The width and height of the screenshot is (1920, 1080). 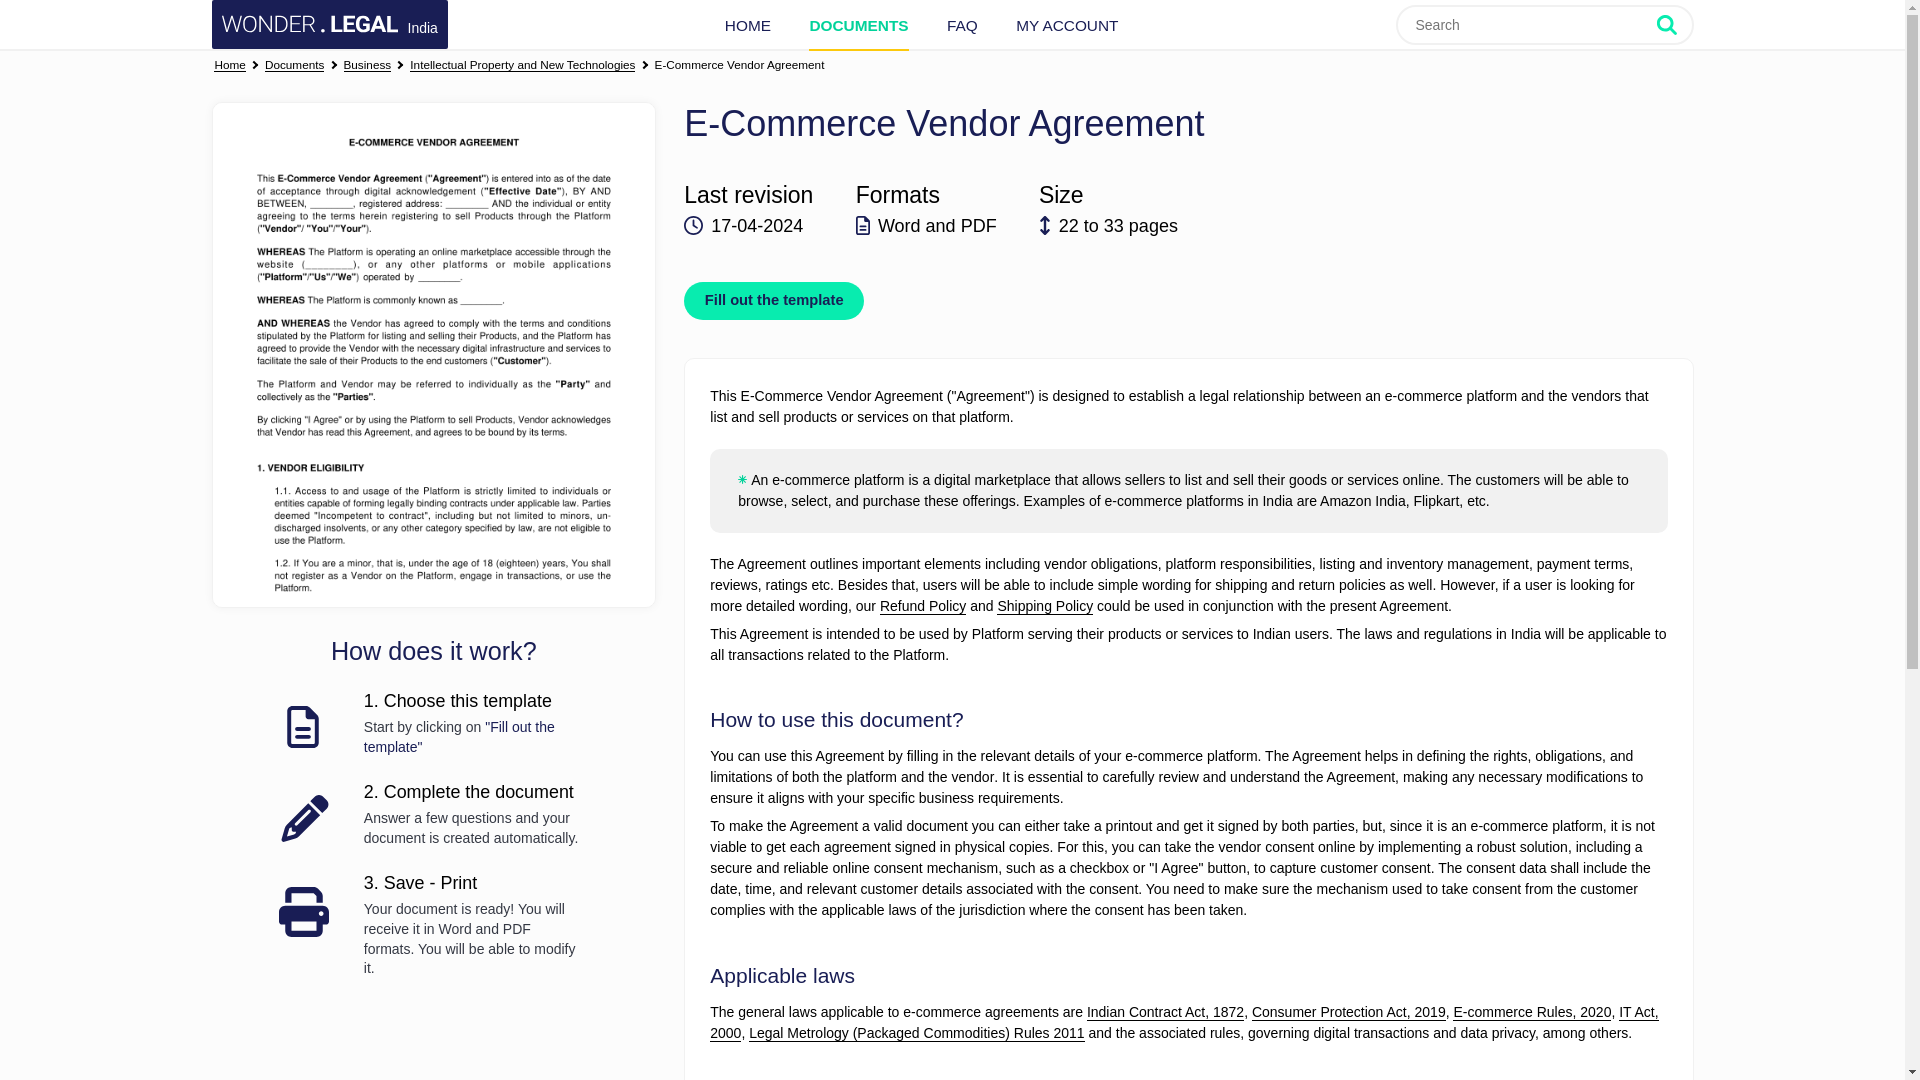 I want to click on E-commerce Rules, 2020, so click(x=1532, y=1012).